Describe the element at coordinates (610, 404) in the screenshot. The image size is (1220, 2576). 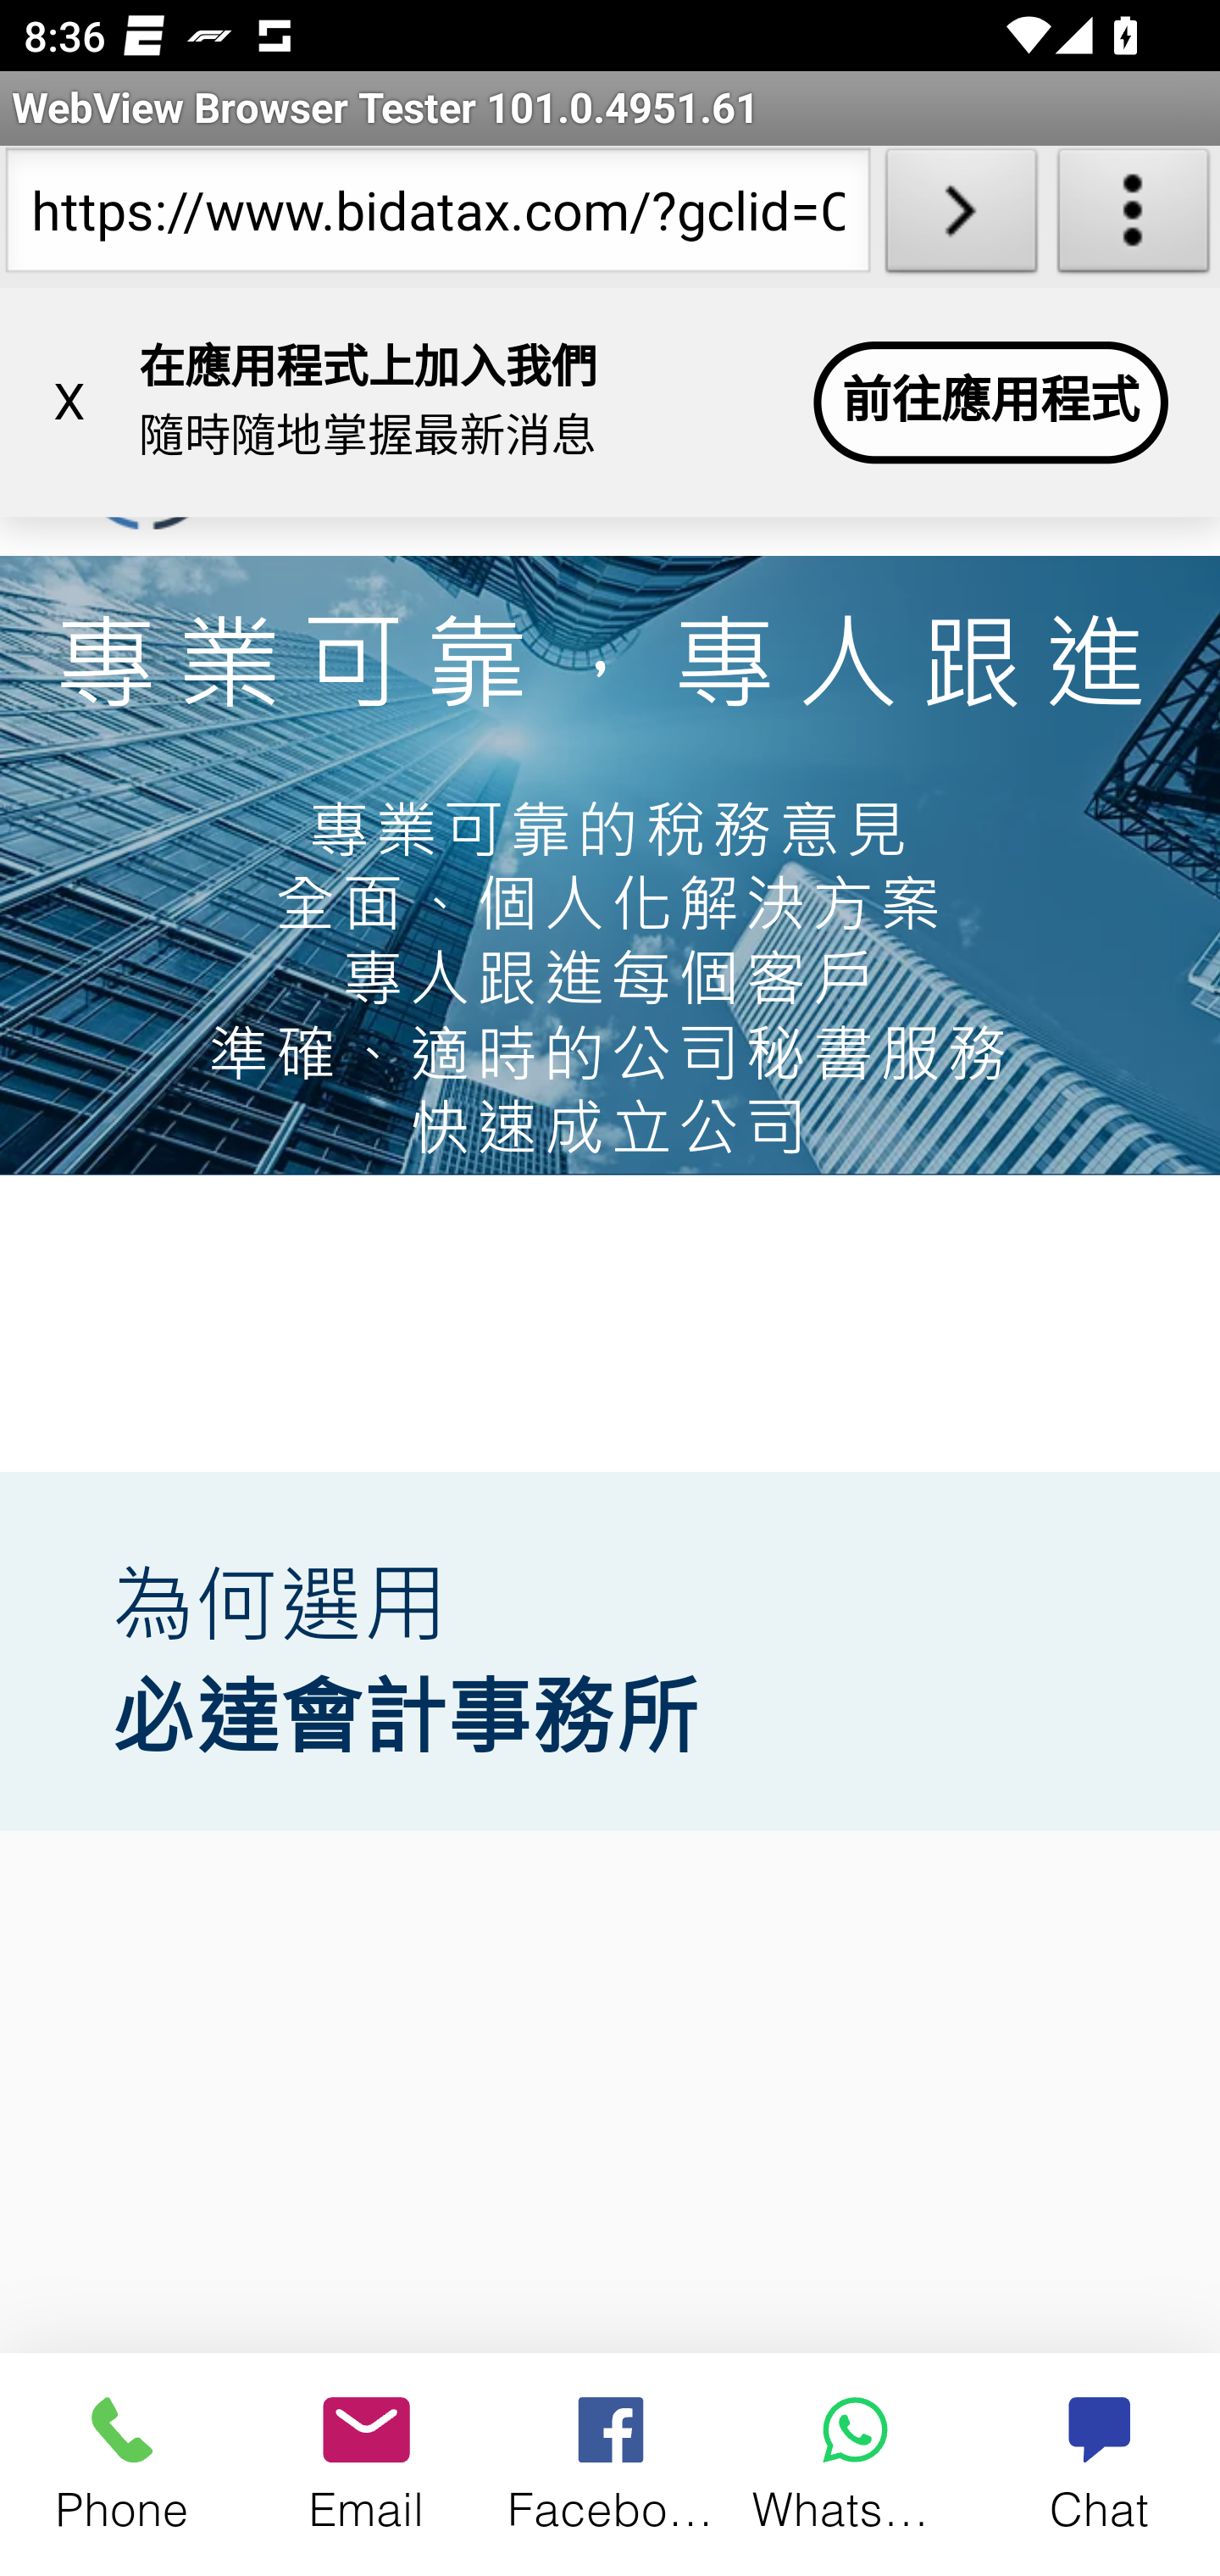
I see `X 在應用程式上加入我們
隨時隨地掌握最新消息 前往應用程式` at that location.